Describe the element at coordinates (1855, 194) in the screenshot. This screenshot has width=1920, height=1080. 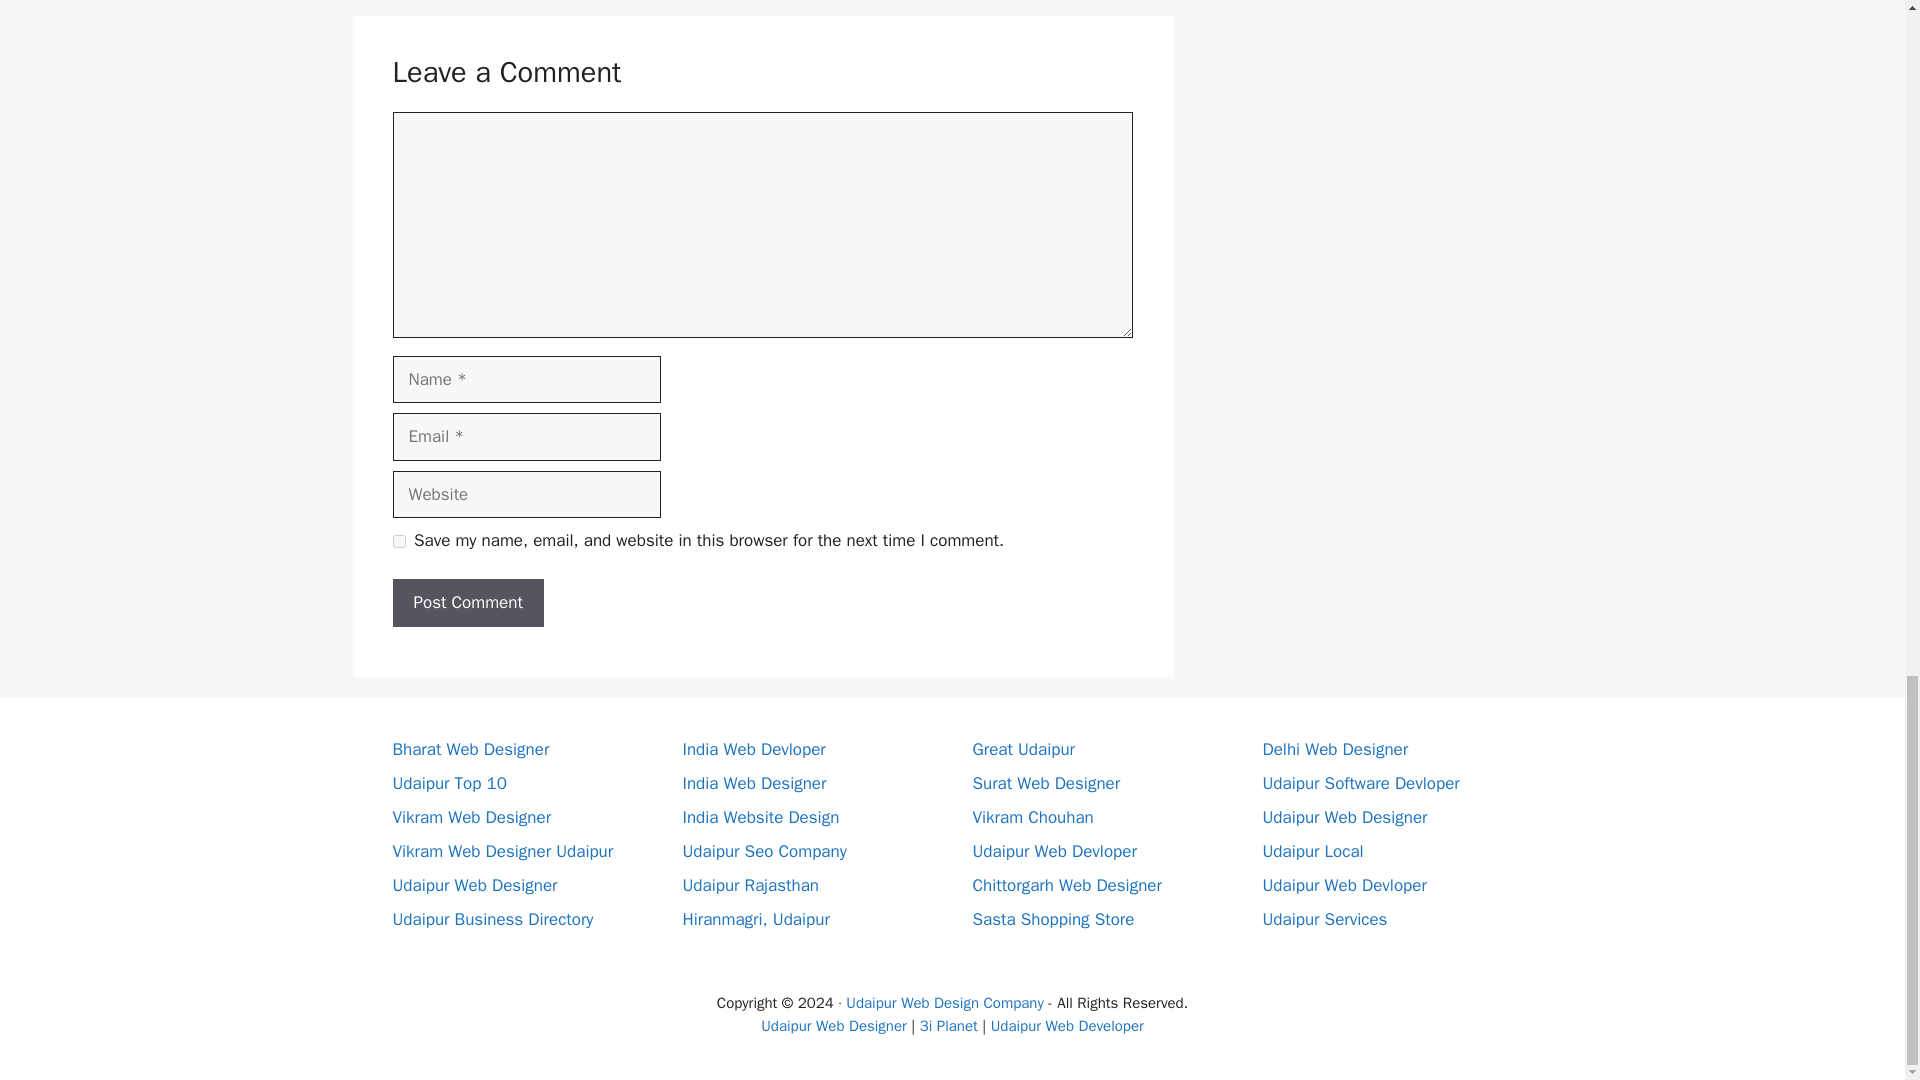
I see `Scroll back to top` at that location.